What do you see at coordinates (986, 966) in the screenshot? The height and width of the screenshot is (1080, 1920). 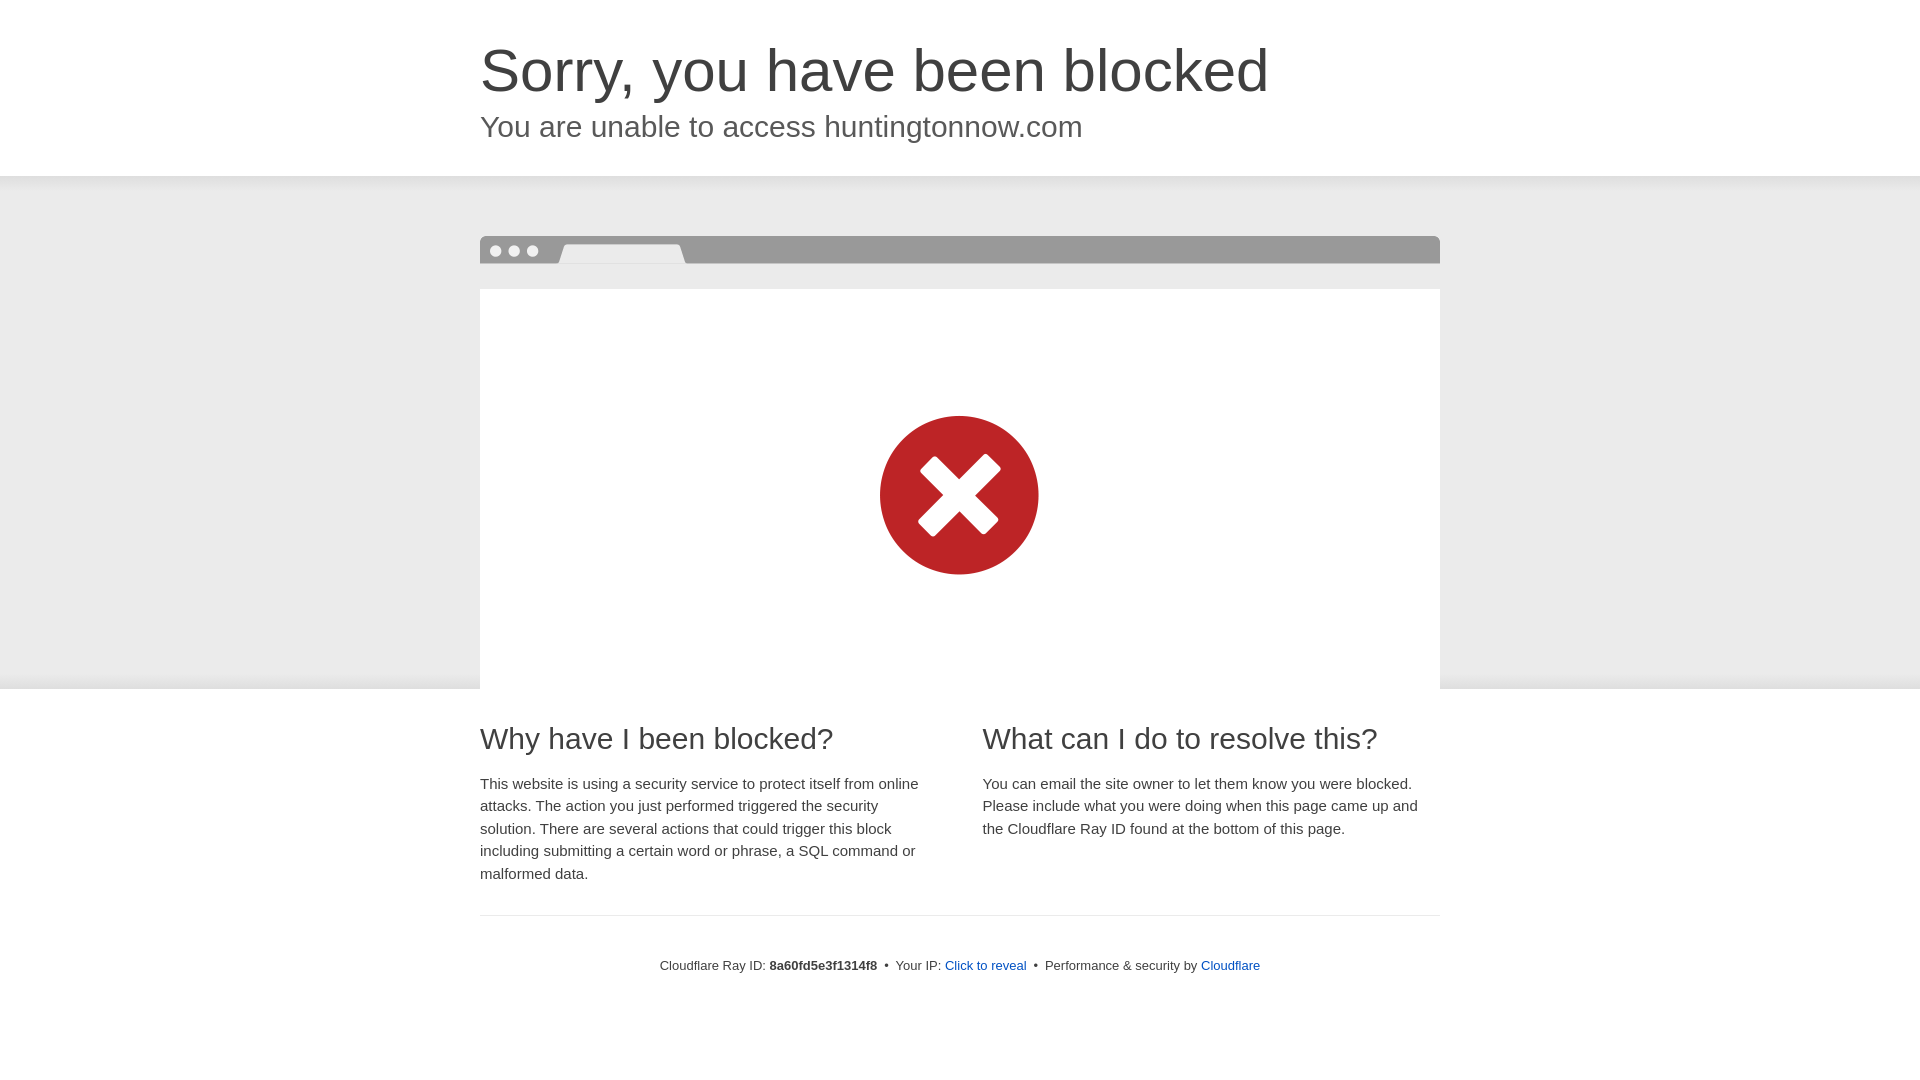 I see `Click to reveal` at bounding box center [986, 966].